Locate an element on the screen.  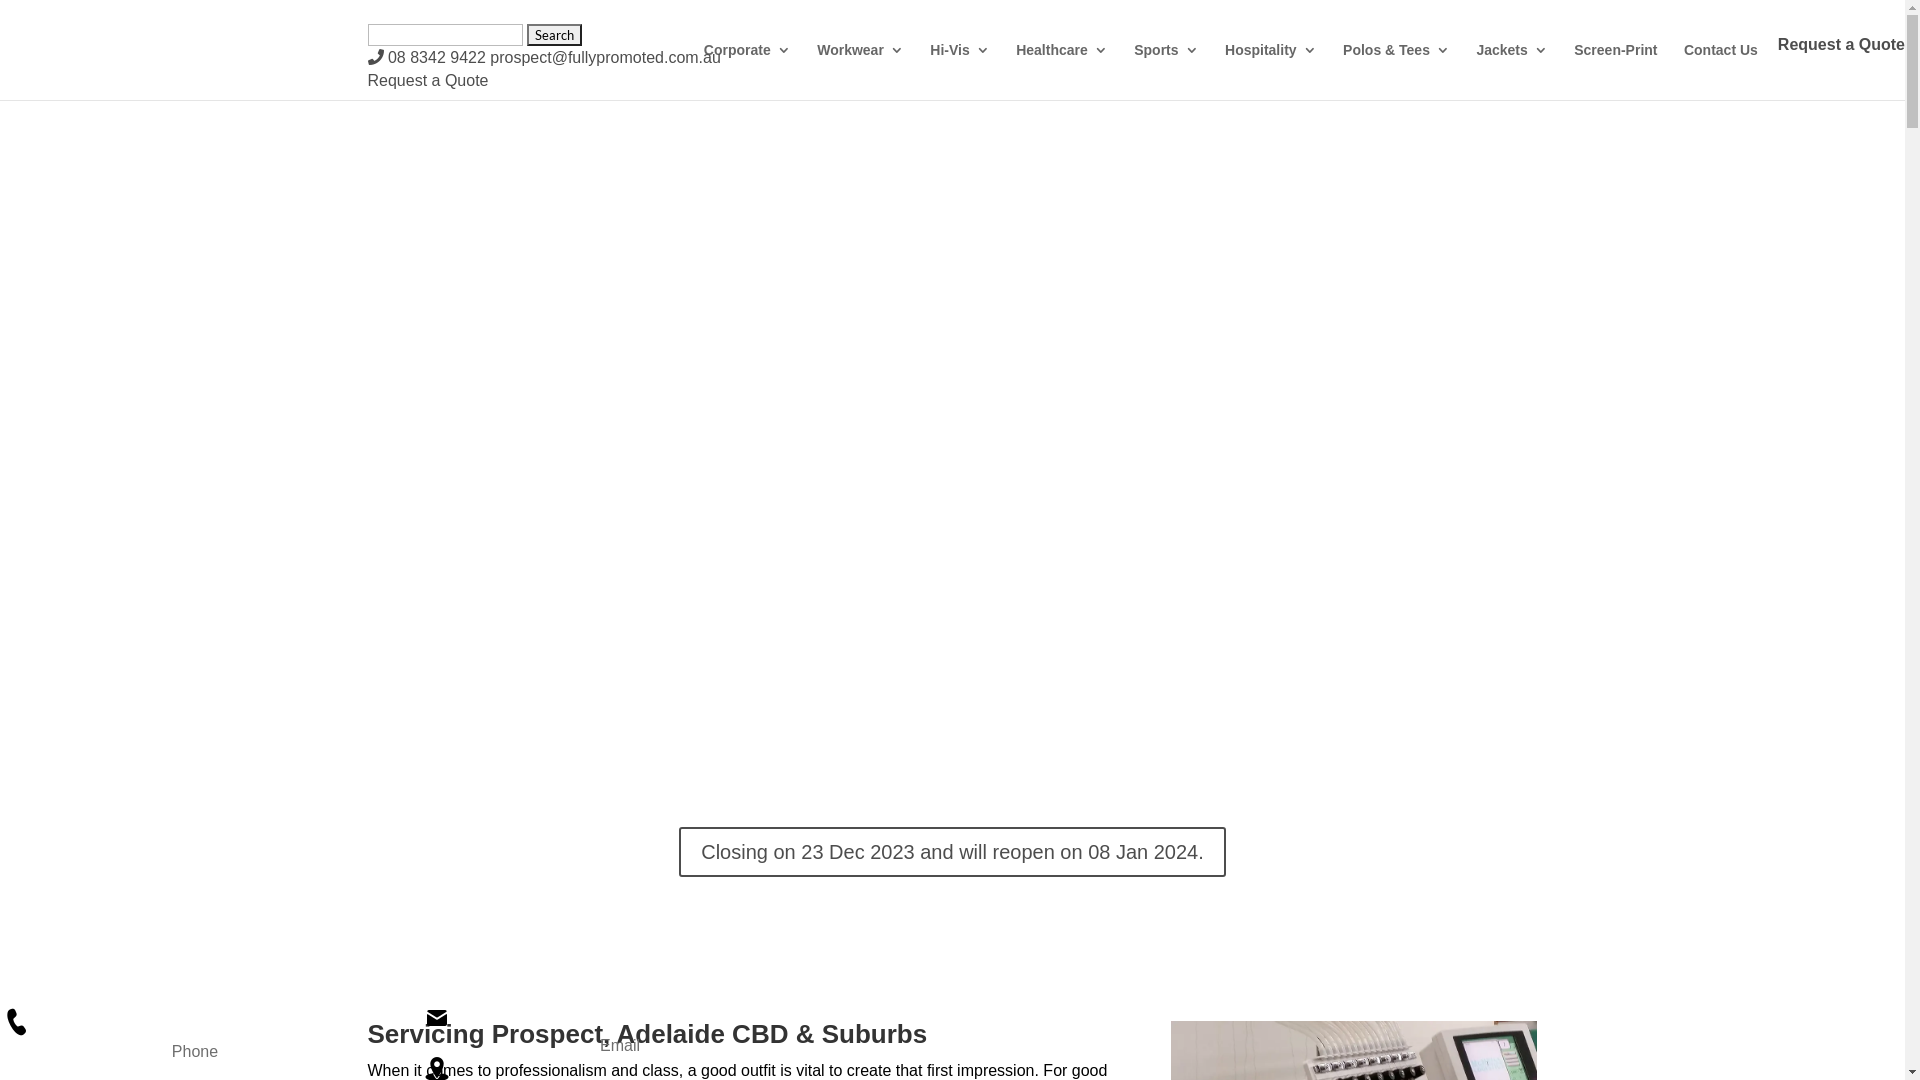
Healthcare is located at coordinates (1062, 66).